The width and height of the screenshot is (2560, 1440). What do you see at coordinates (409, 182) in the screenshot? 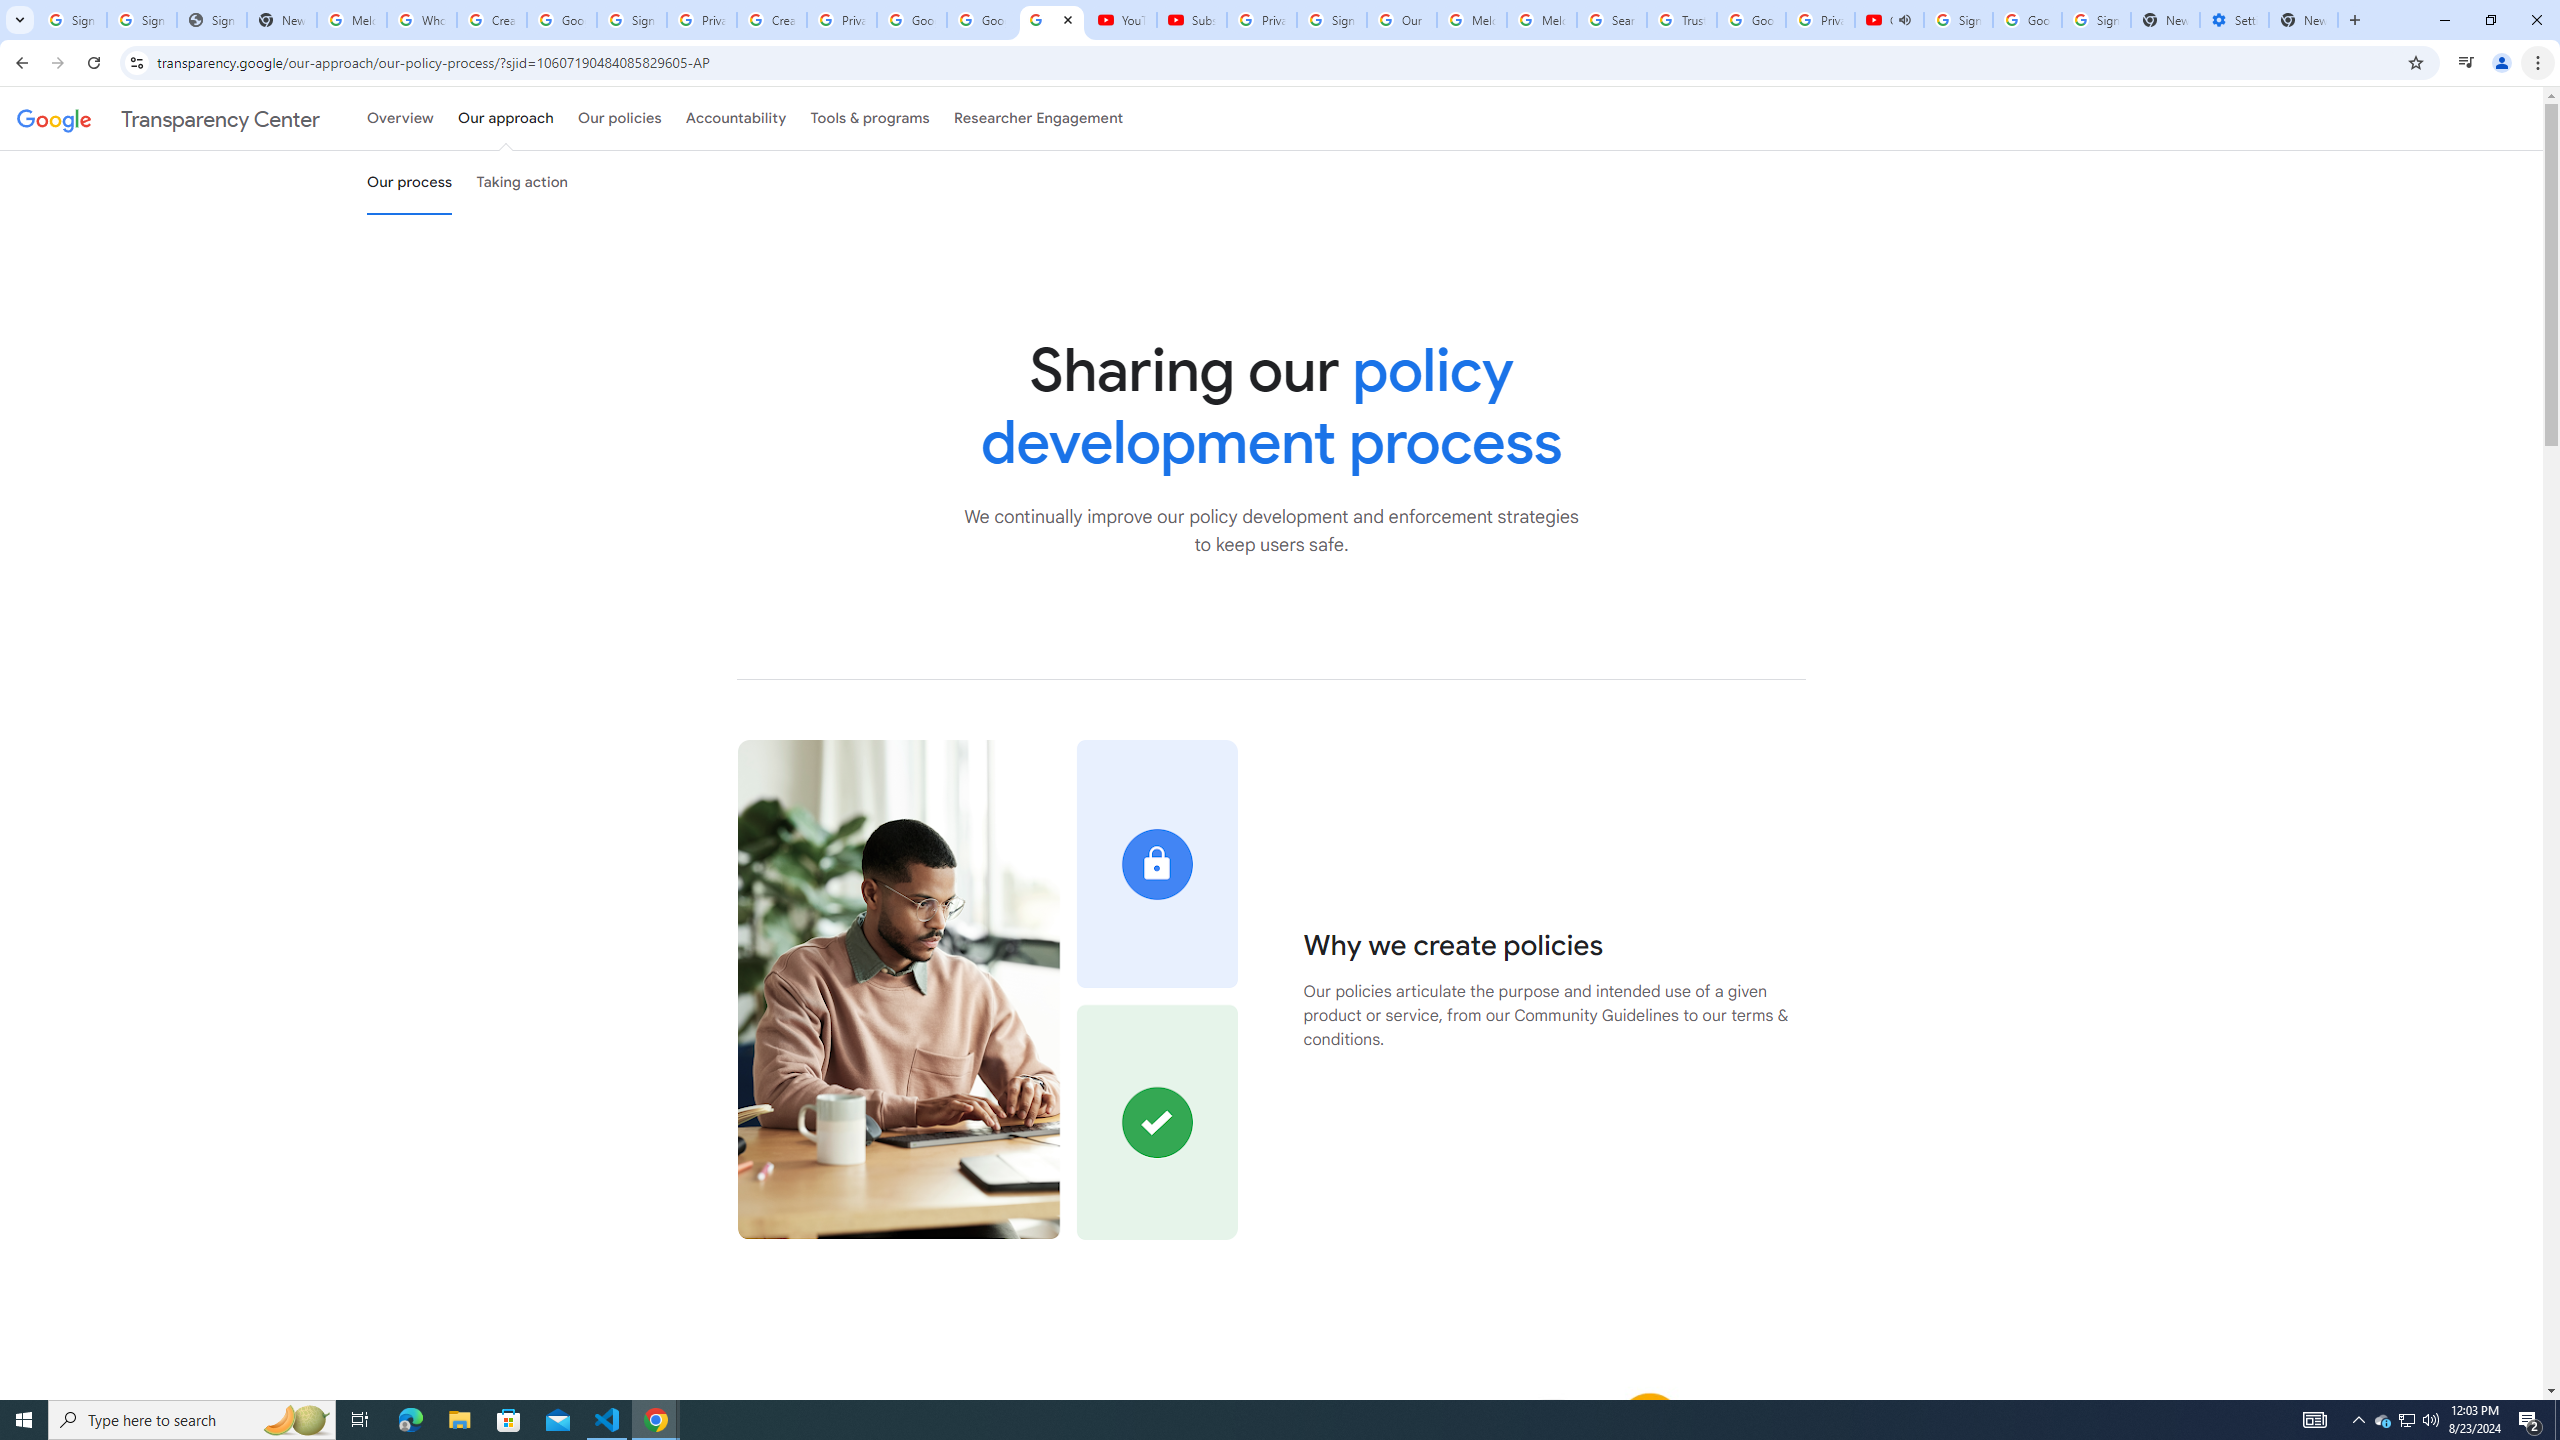
I see `Our process` at bounding box center [409, 182].